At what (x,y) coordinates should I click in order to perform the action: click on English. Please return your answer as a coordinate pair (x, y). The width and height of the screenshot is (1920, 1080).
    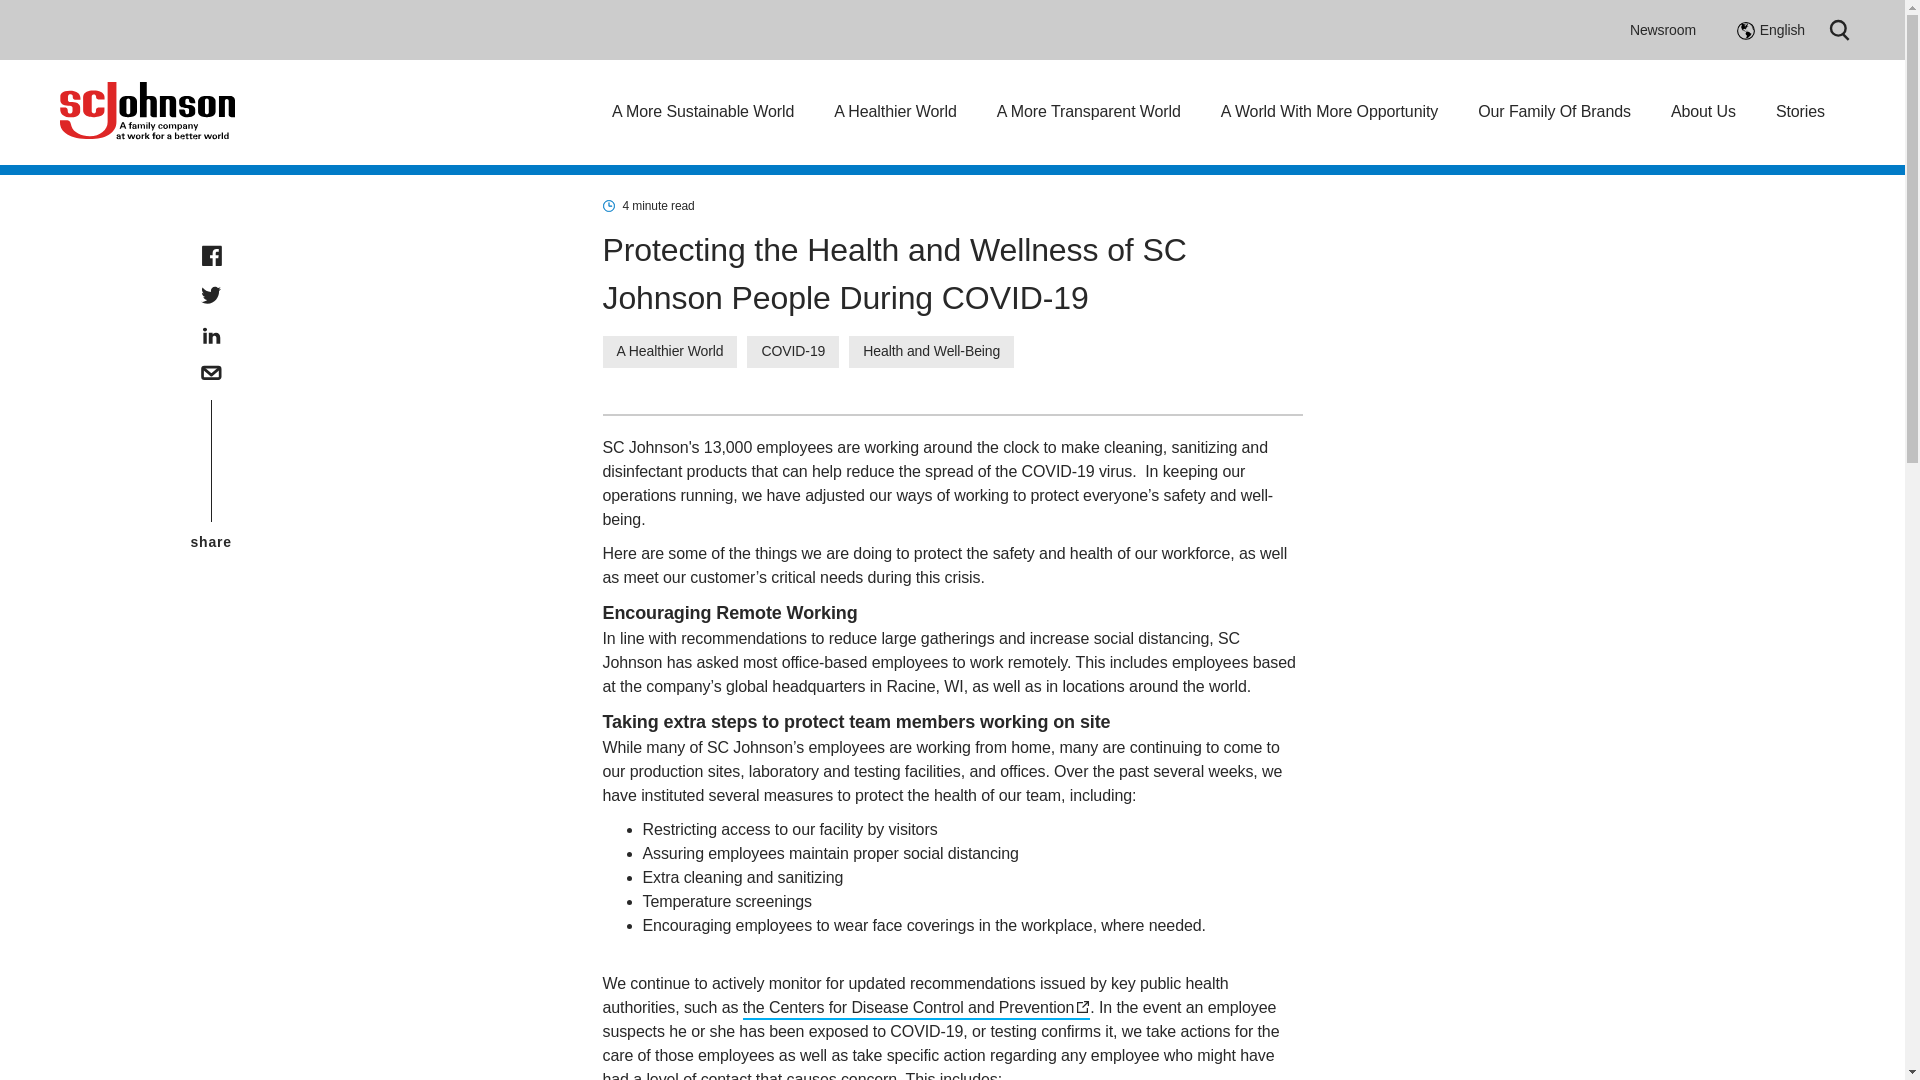
    Looking at the image, I should click on (1770, 30).